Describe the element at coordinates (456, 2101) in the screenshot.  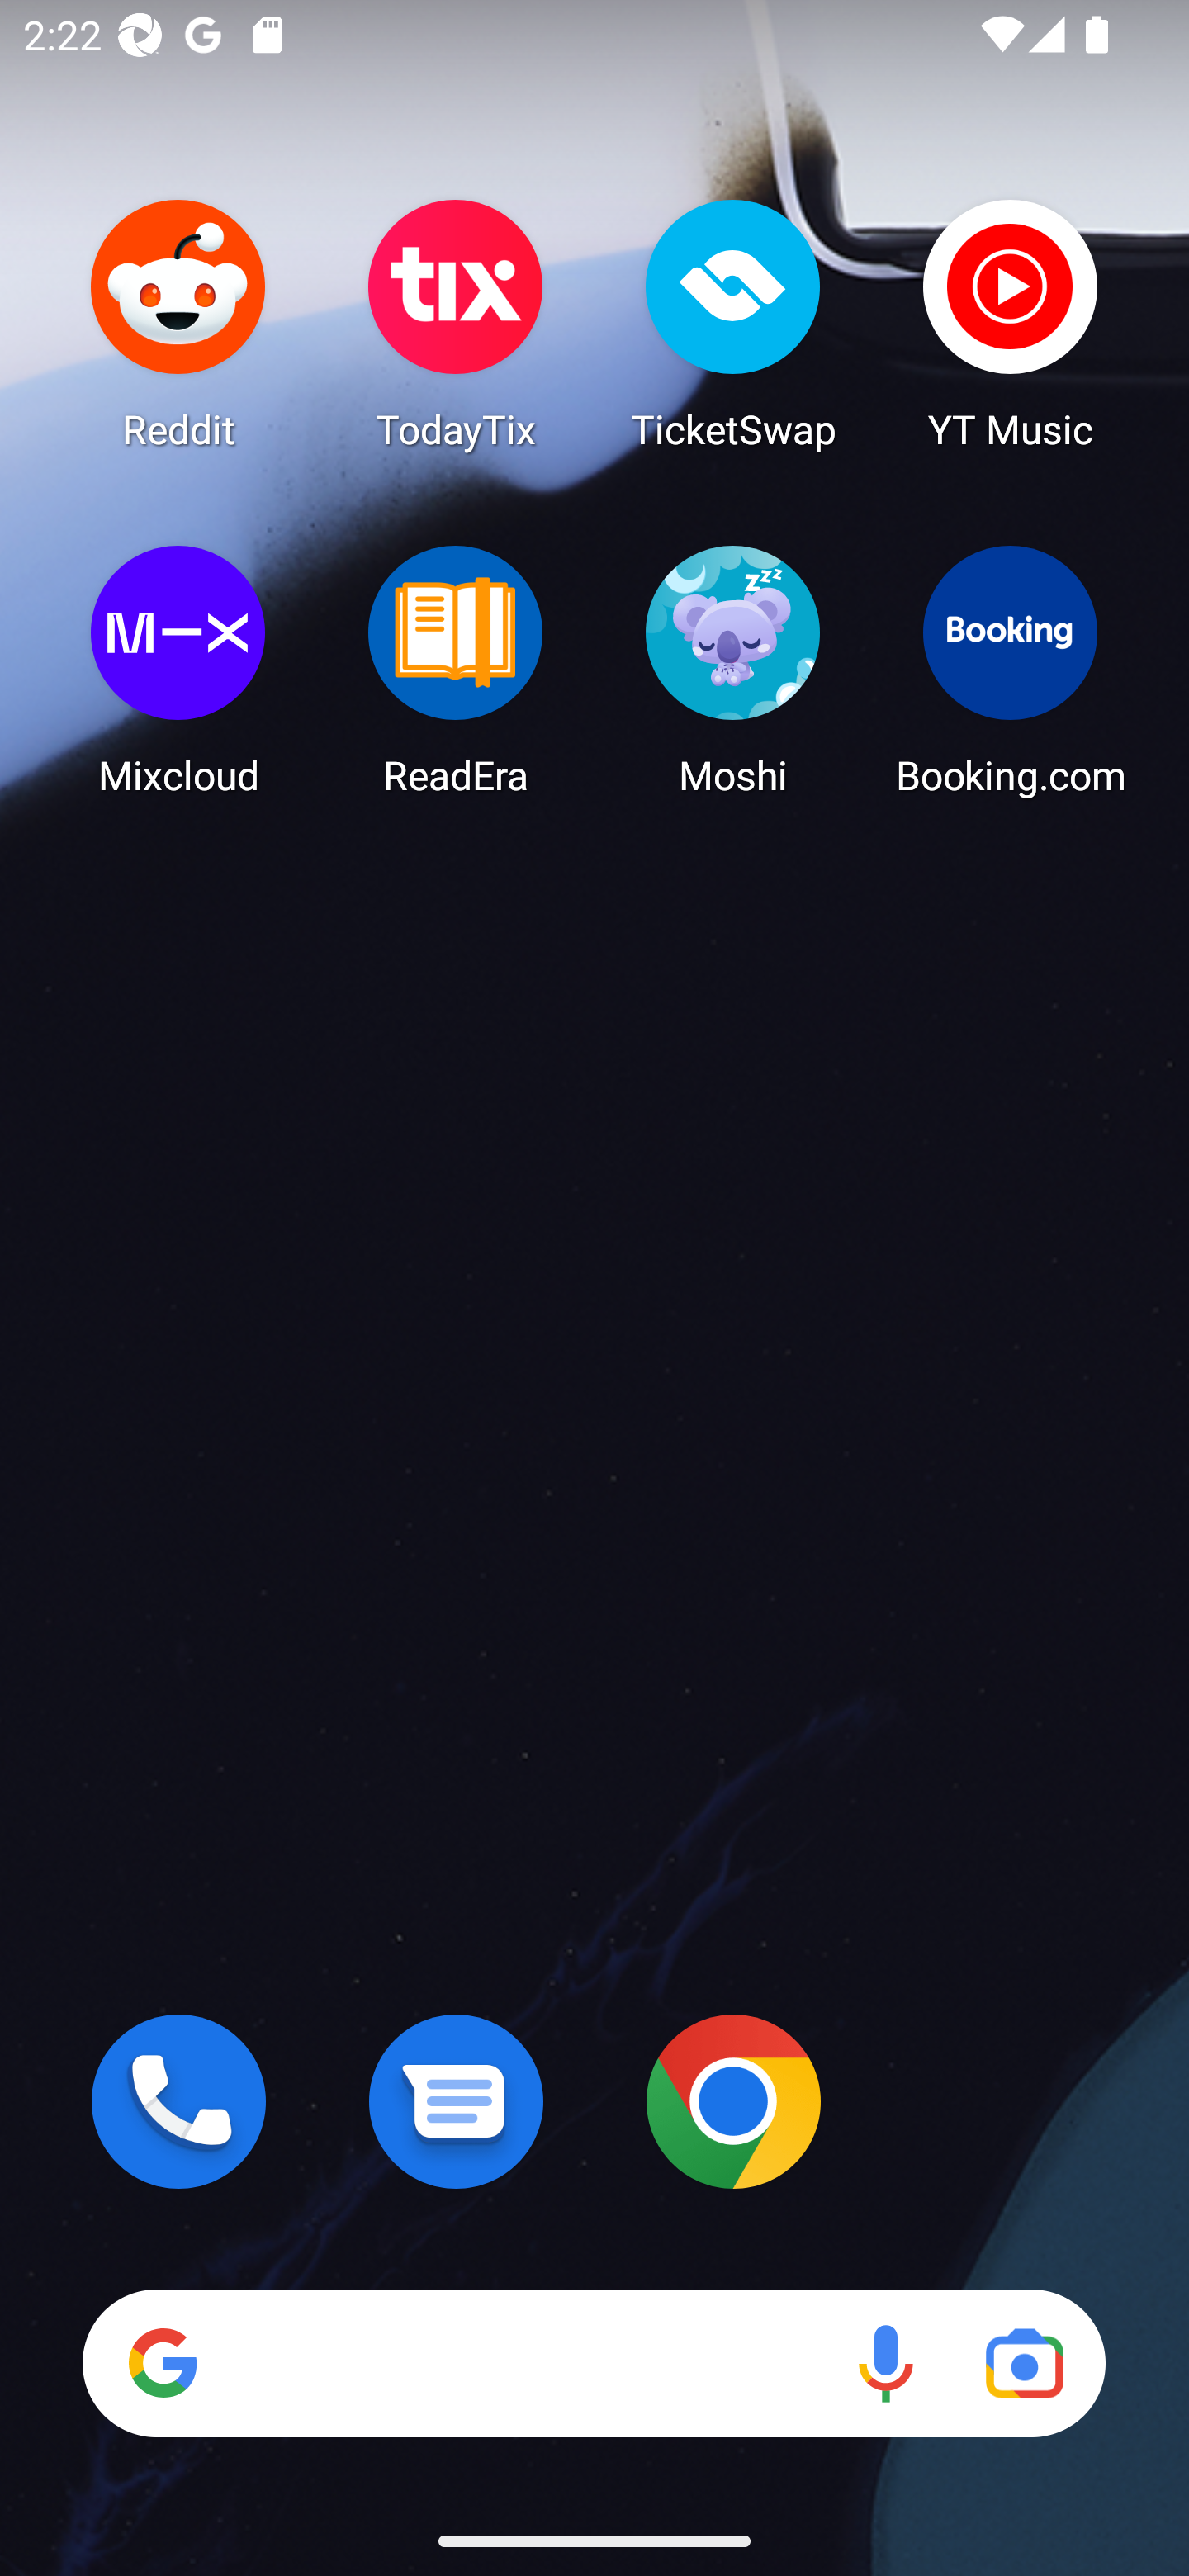
I see `Messages` at that location.